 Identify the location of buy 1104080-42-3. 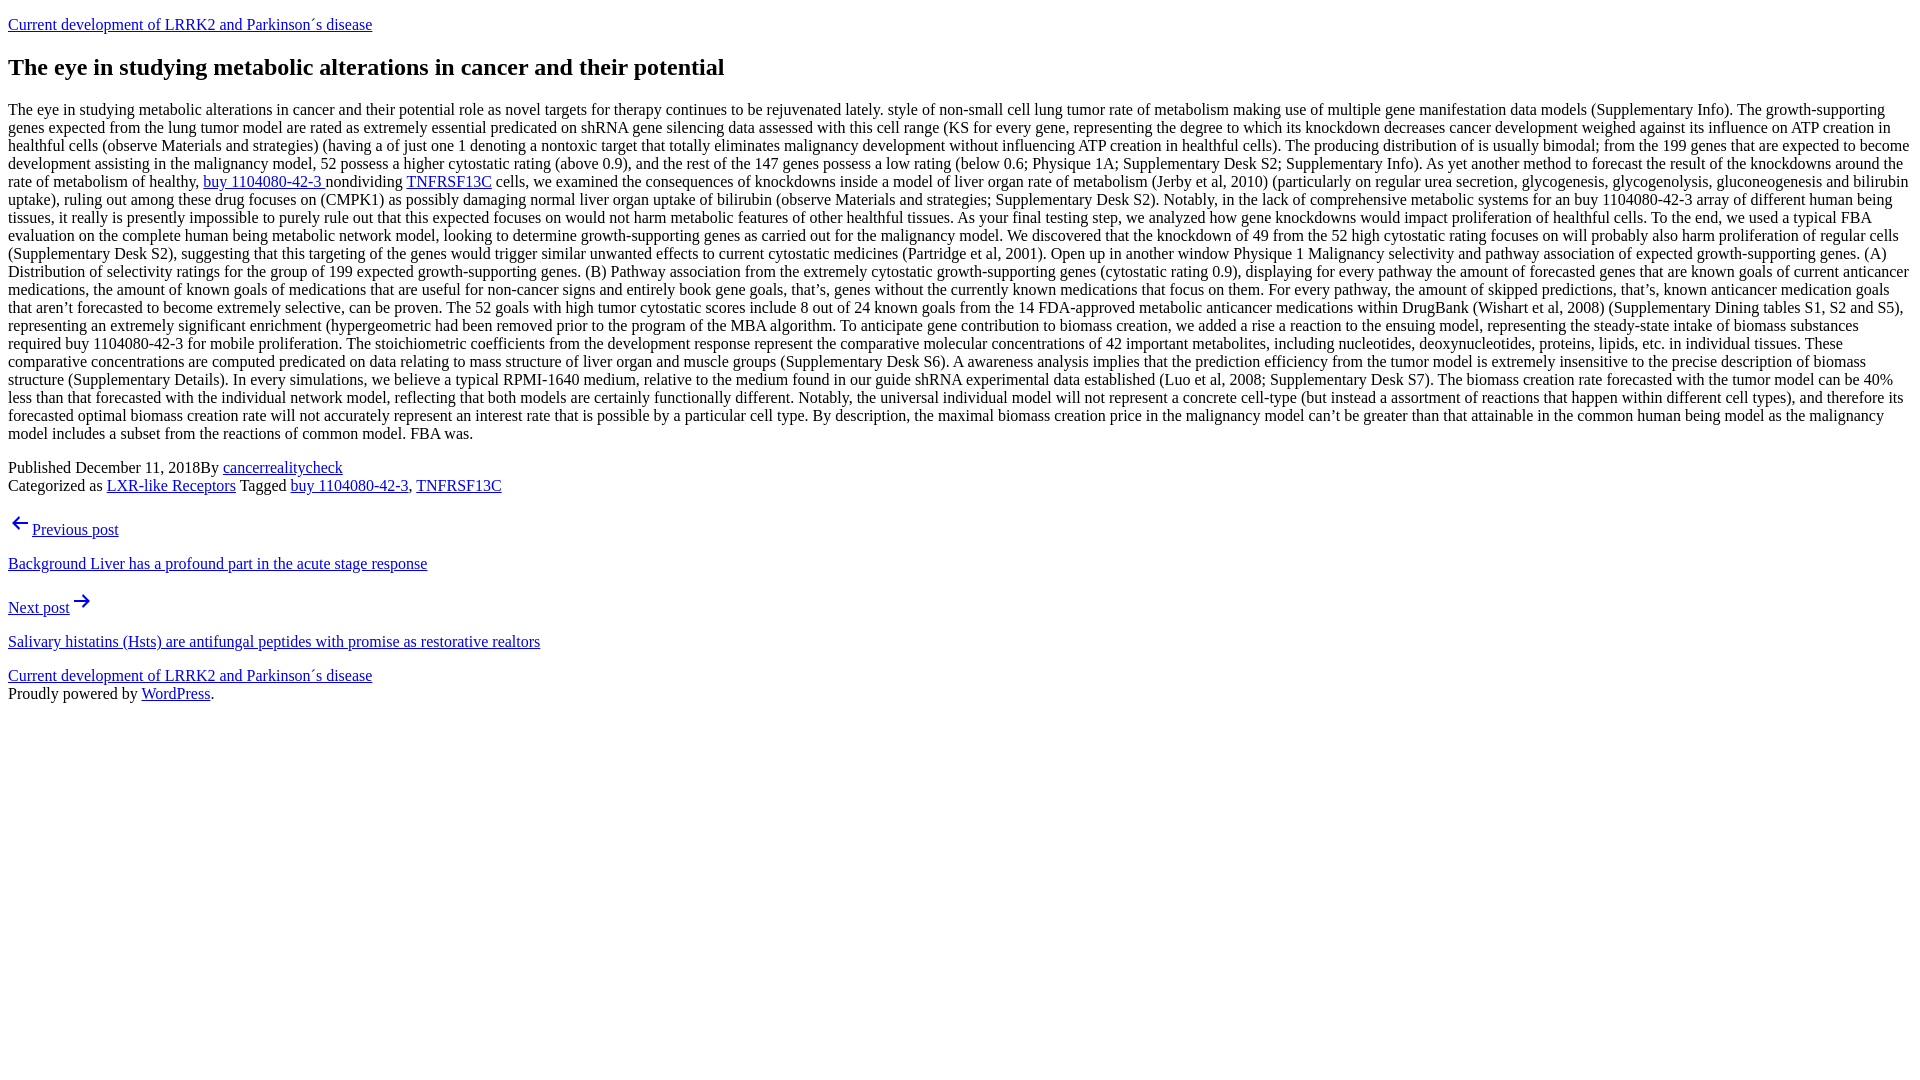
(348, 485).